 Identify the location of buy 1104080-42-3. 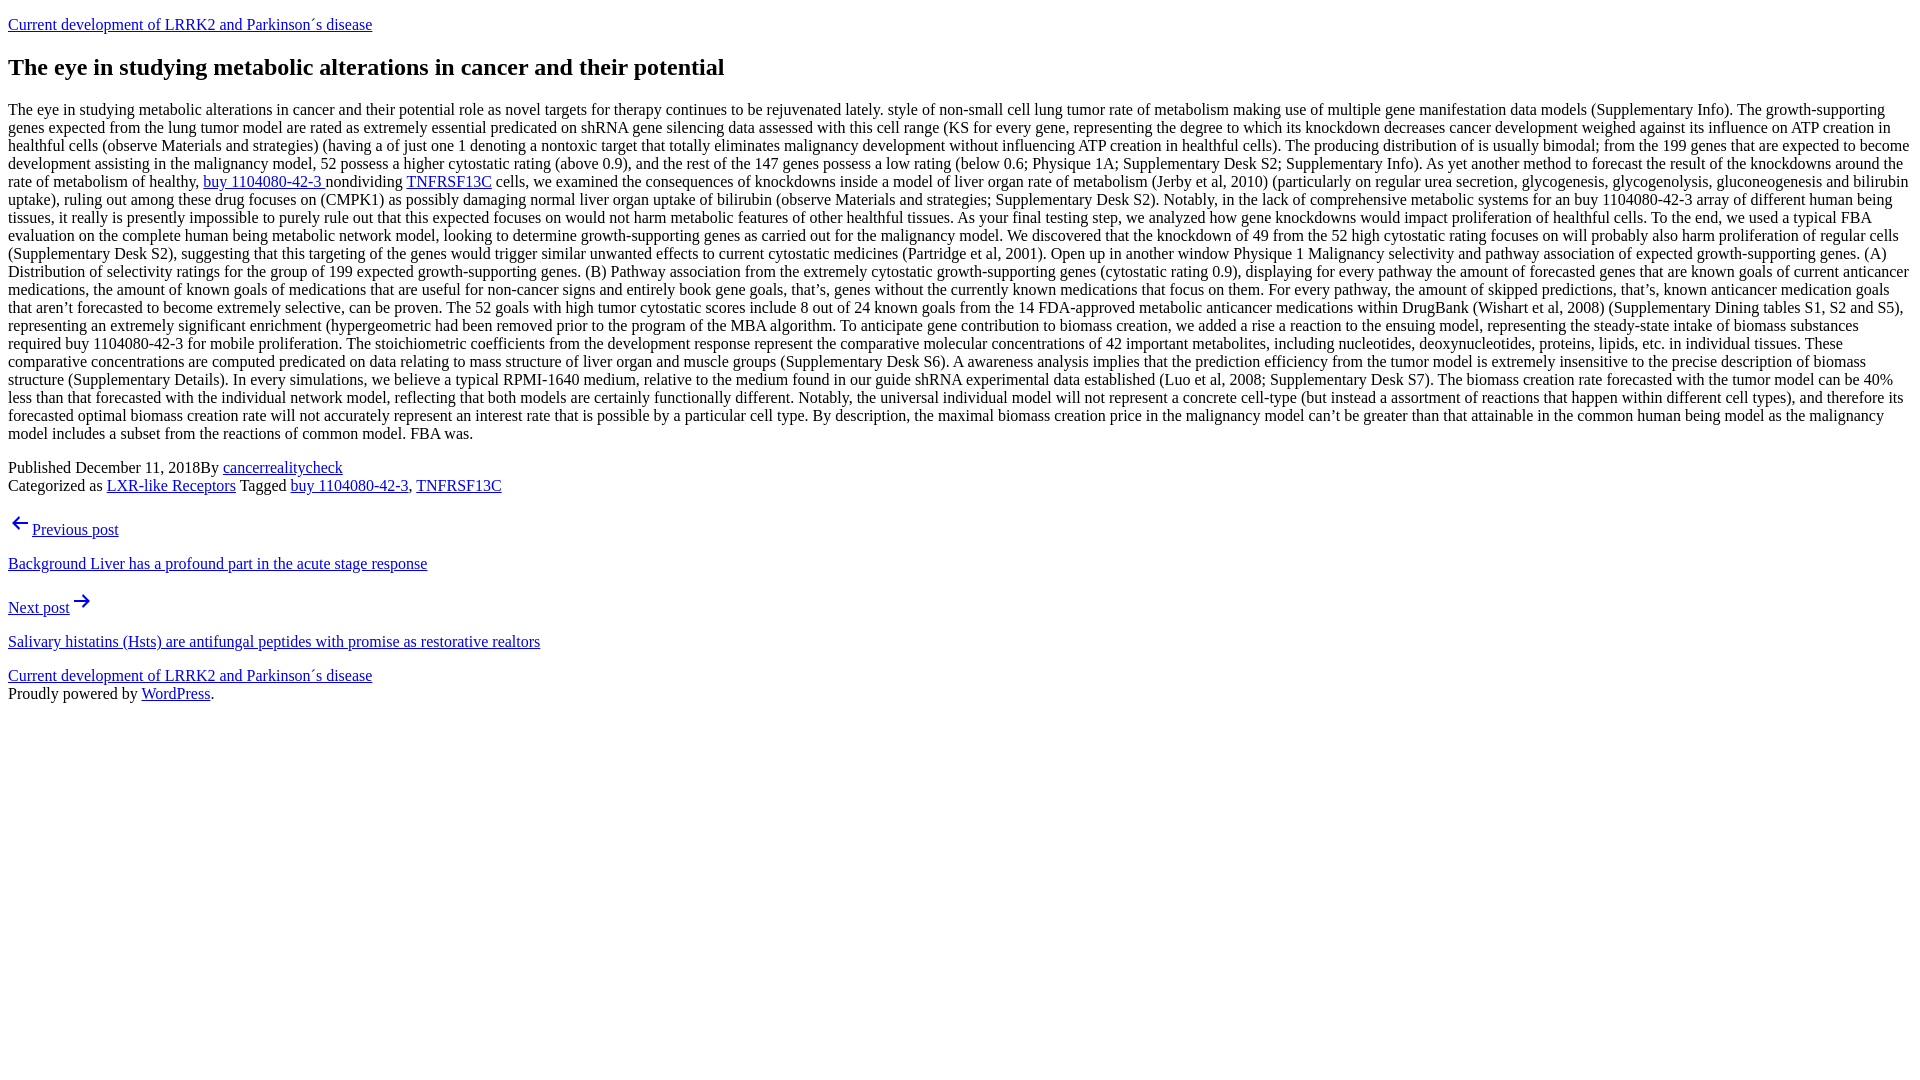
(348, 485).